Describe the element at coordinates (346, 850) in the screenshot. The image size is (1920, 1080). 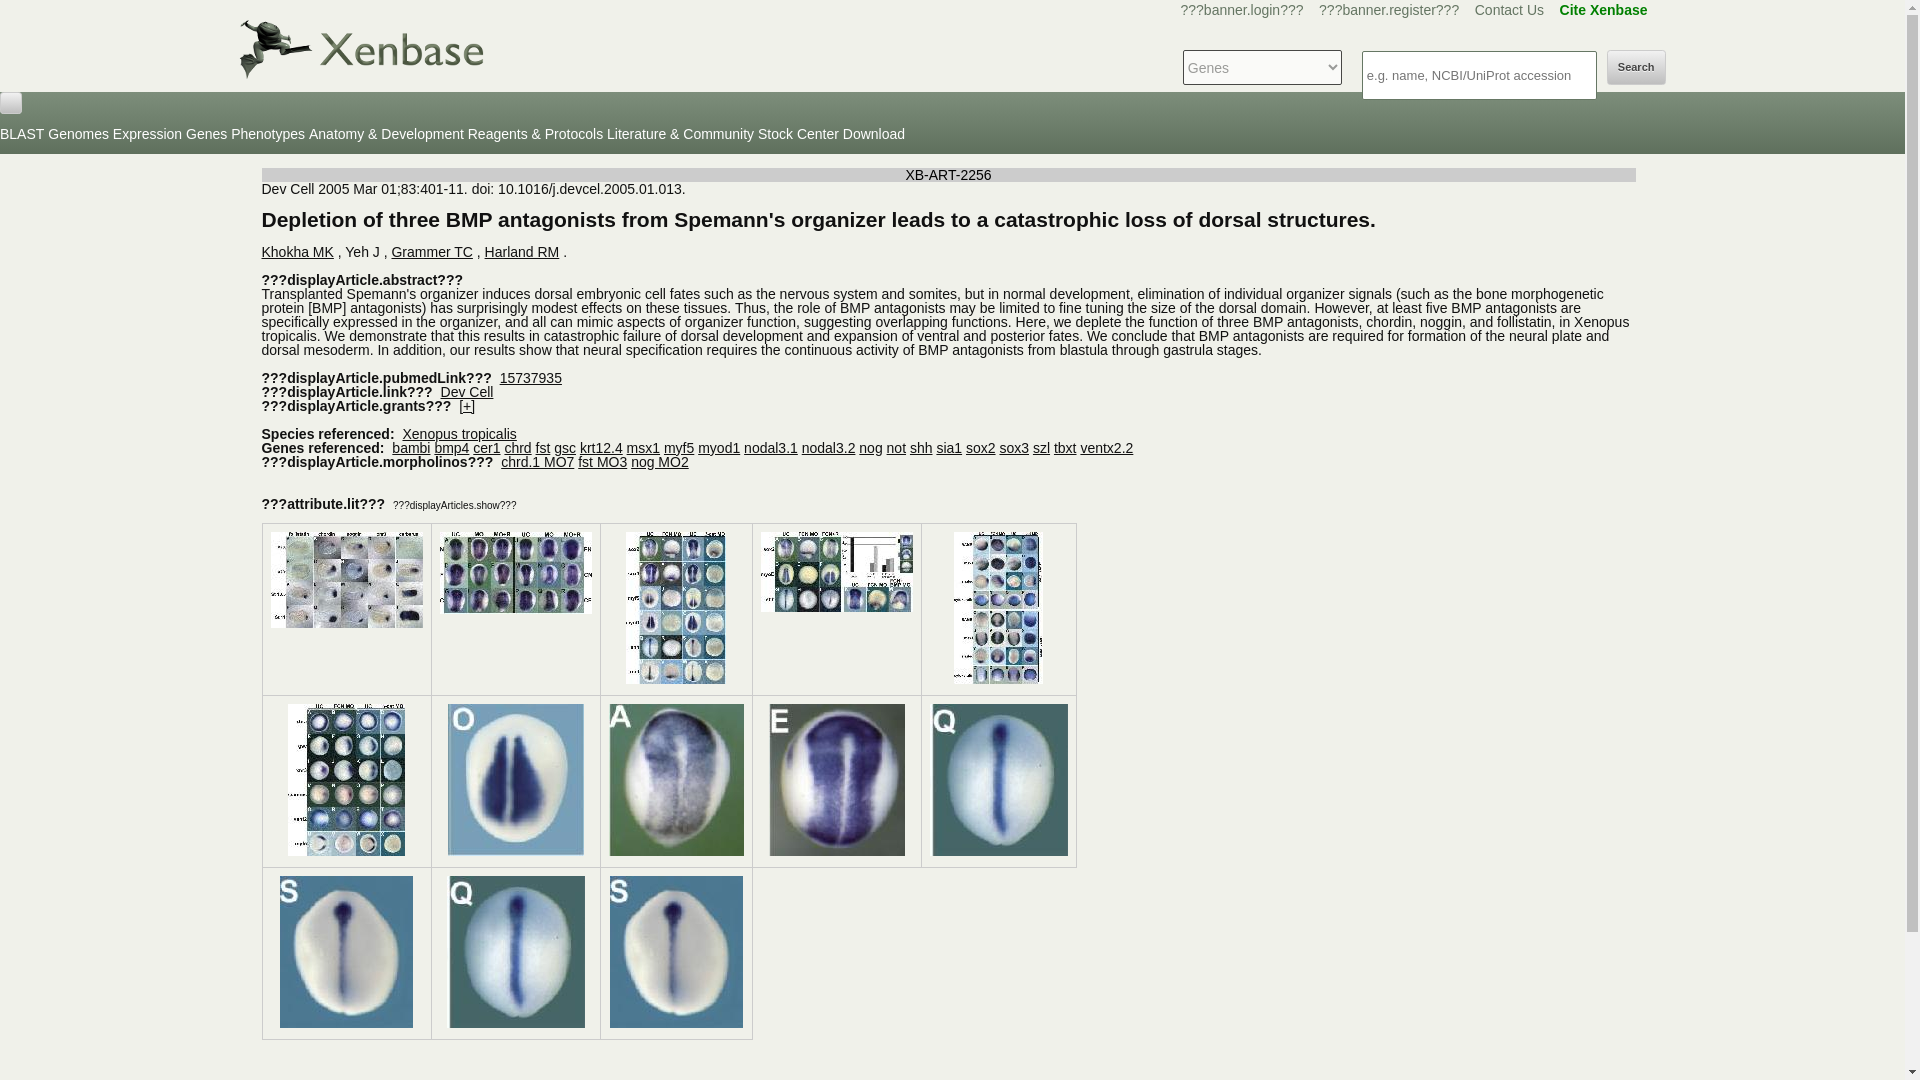
I see `3109` at that location.